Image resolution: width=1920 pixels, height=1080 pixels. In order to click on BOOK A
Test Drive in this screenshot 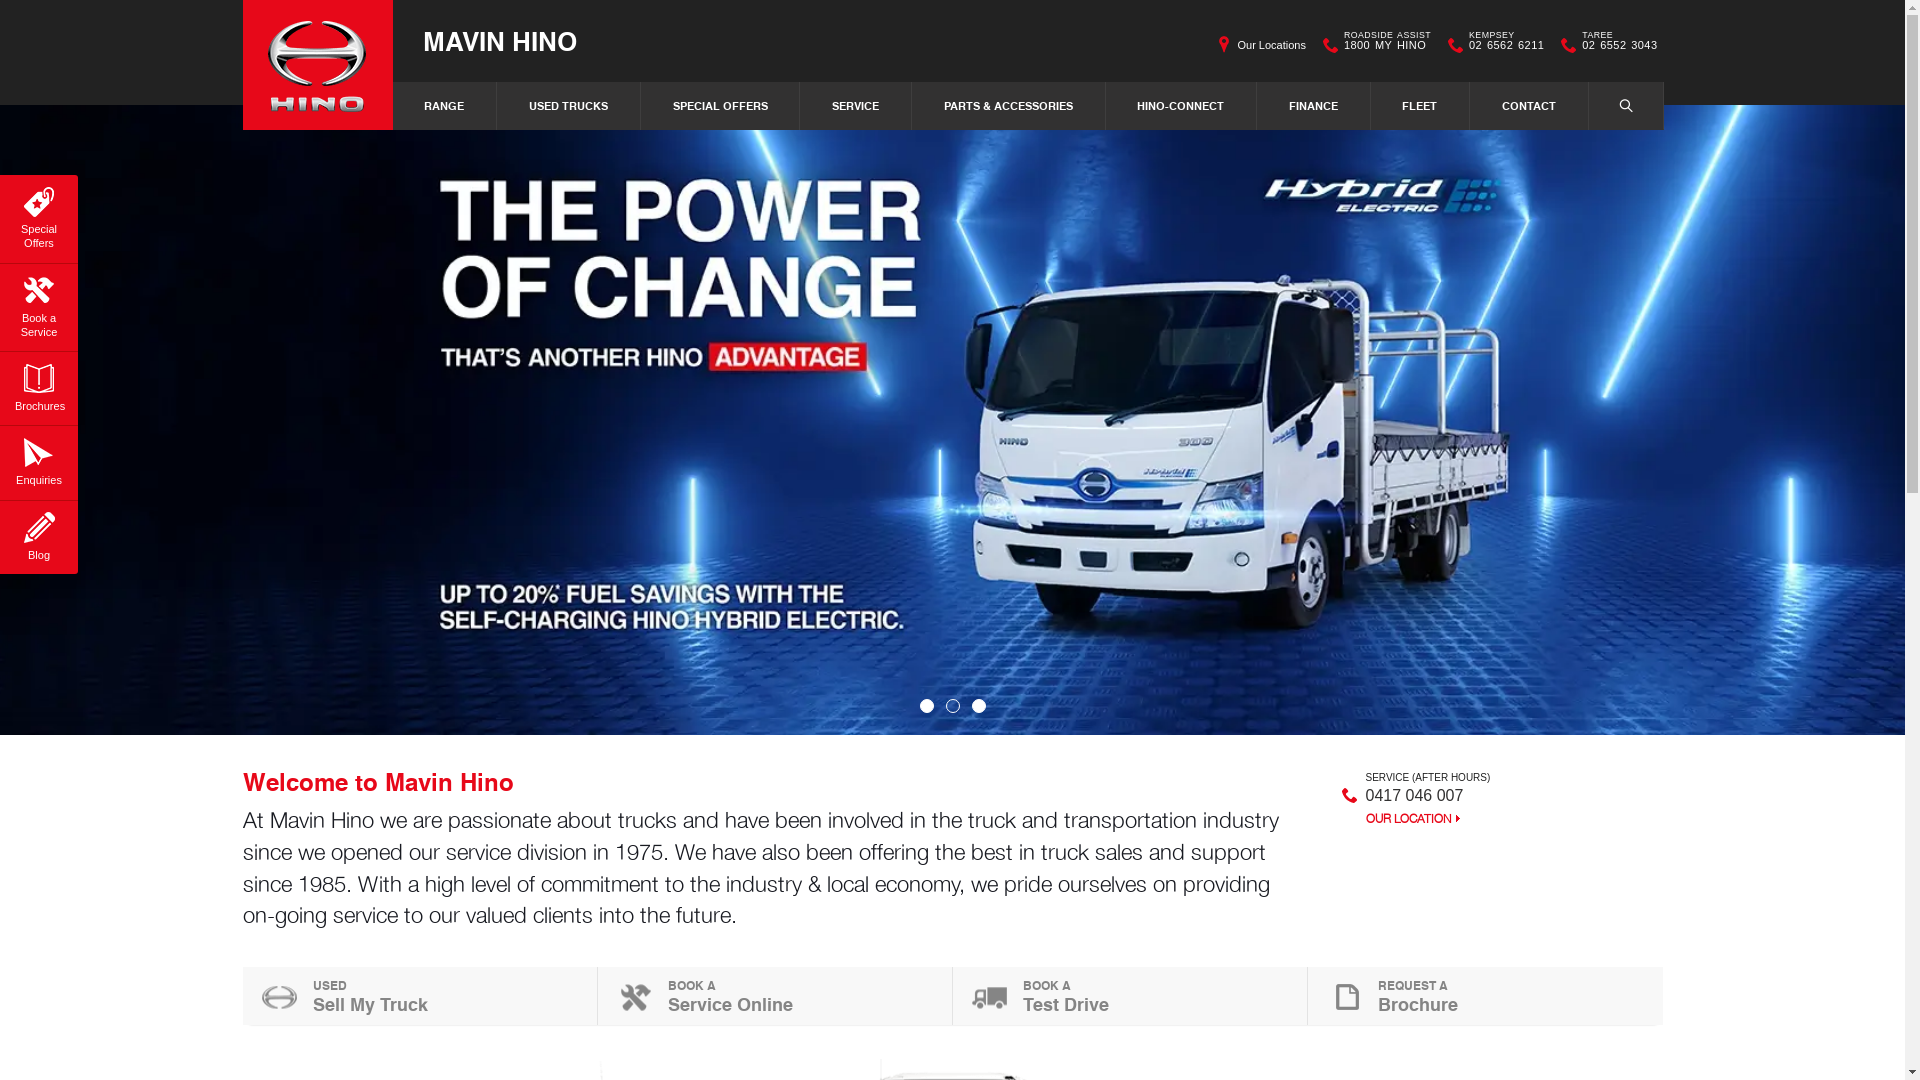, I will do `click(1130, 996)`.